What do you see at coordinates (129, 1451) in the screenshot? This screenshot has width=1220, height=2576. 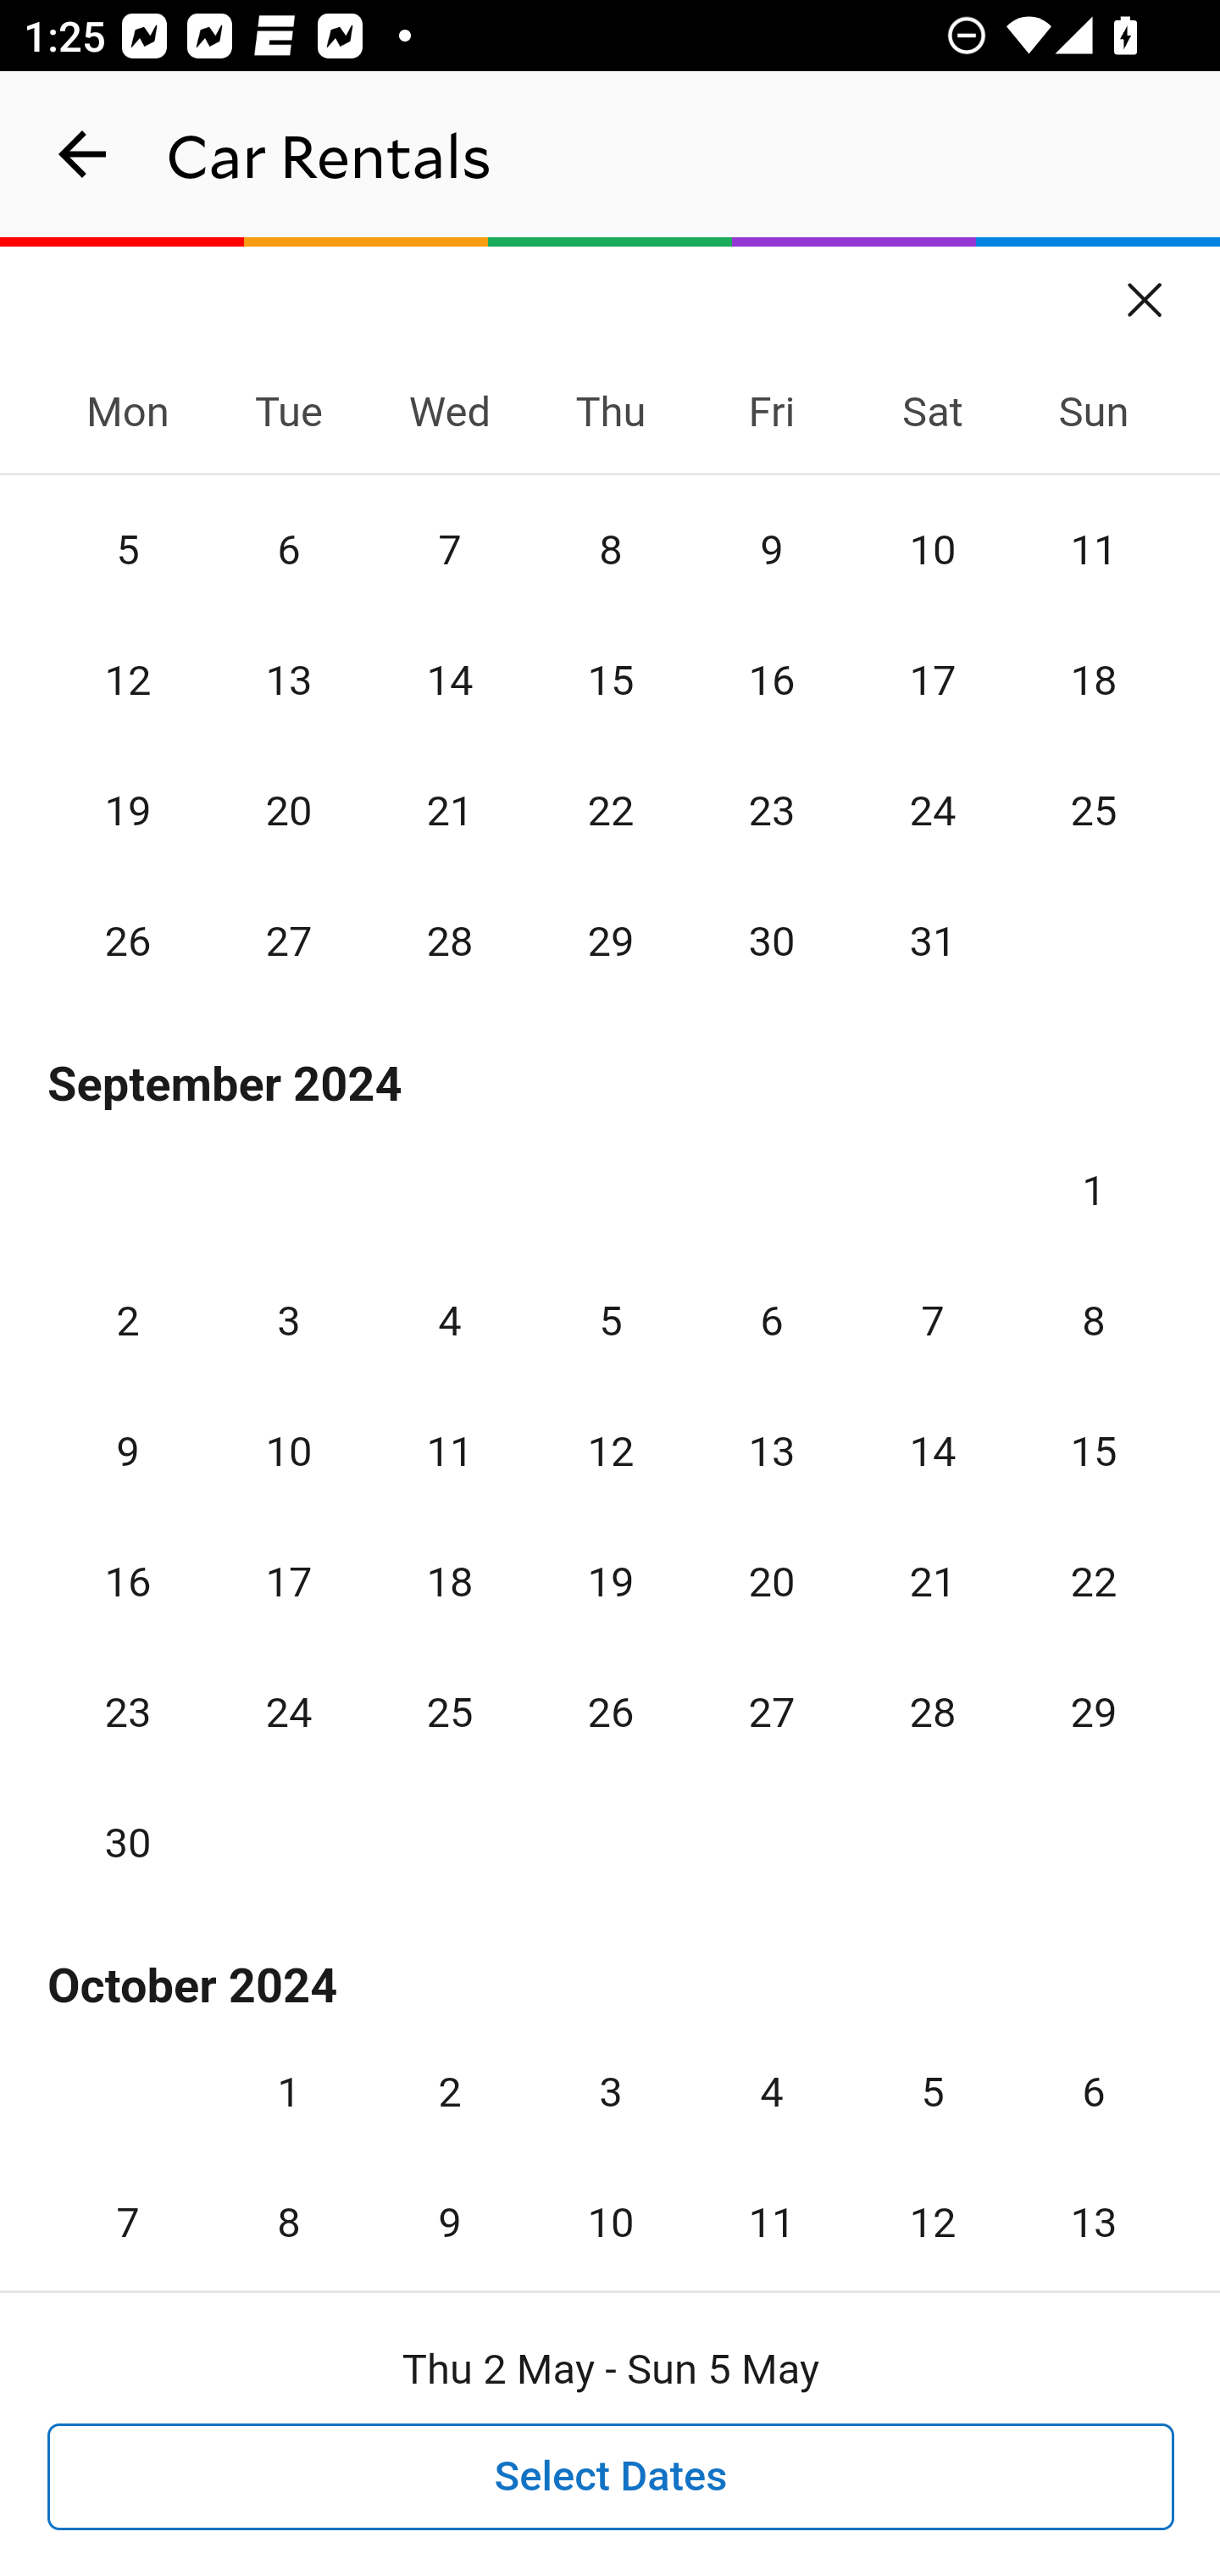 I see `9 September 2024` at bounding box center [129, 1451].